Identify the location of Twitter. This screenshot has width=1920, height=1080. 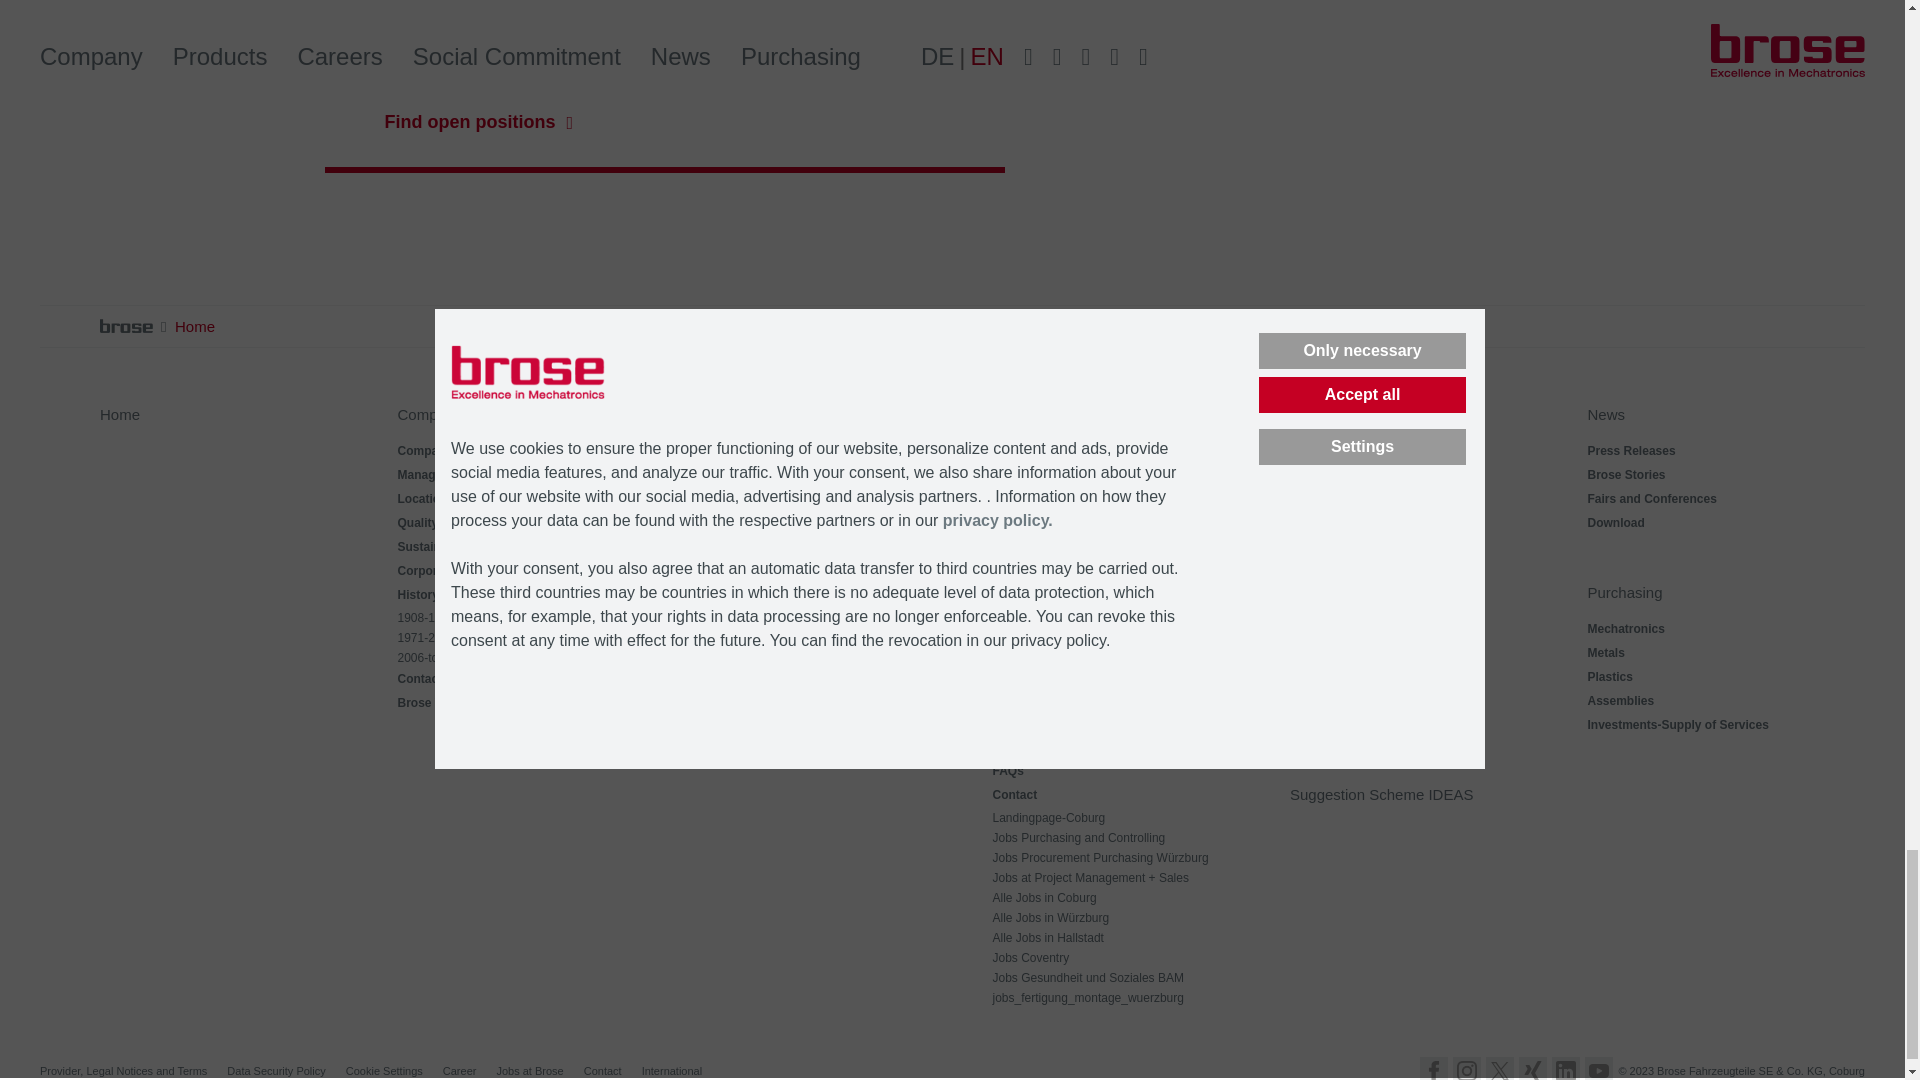
(1500, 1068).